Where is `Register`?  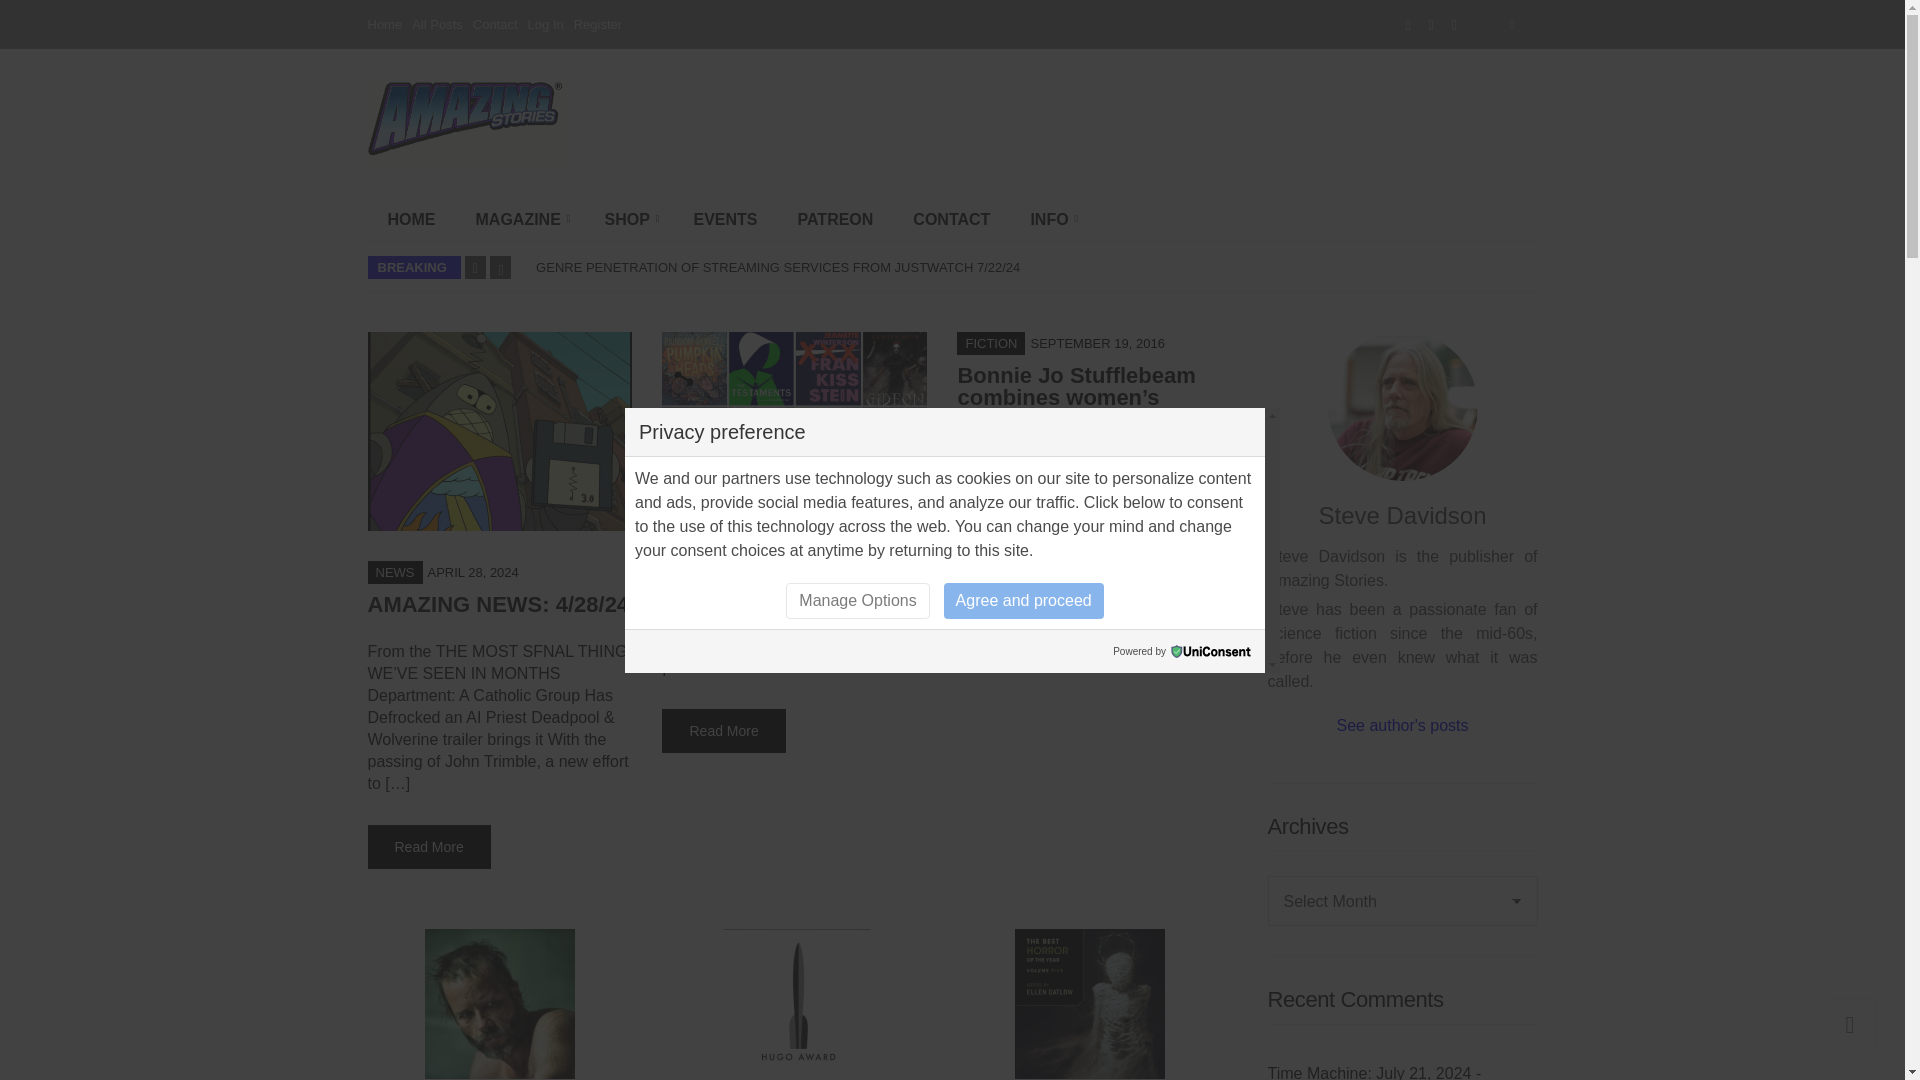
Register is located at coordinates (598, 24).